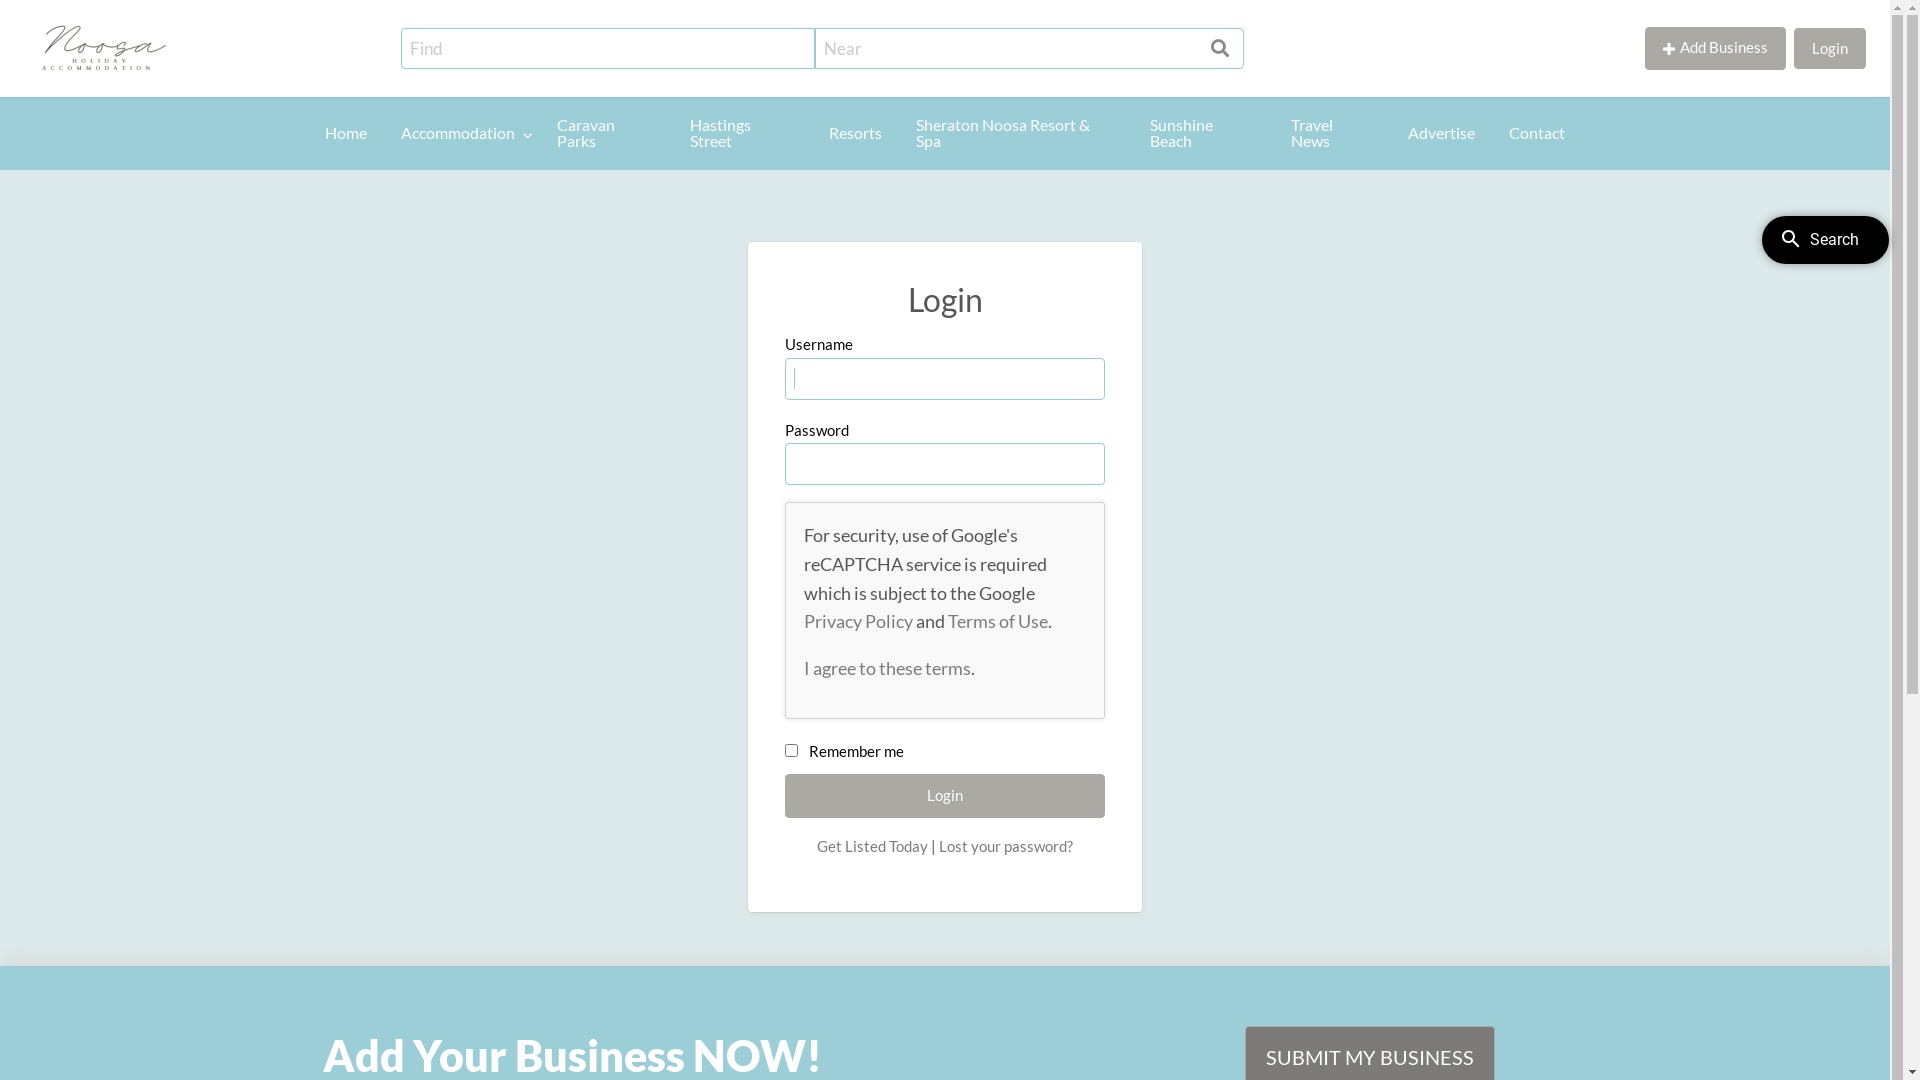  What do you see at coordinates (461, 194) in the screenshot?
I see `Sunshine Beach` at bounding box center [461, 194].